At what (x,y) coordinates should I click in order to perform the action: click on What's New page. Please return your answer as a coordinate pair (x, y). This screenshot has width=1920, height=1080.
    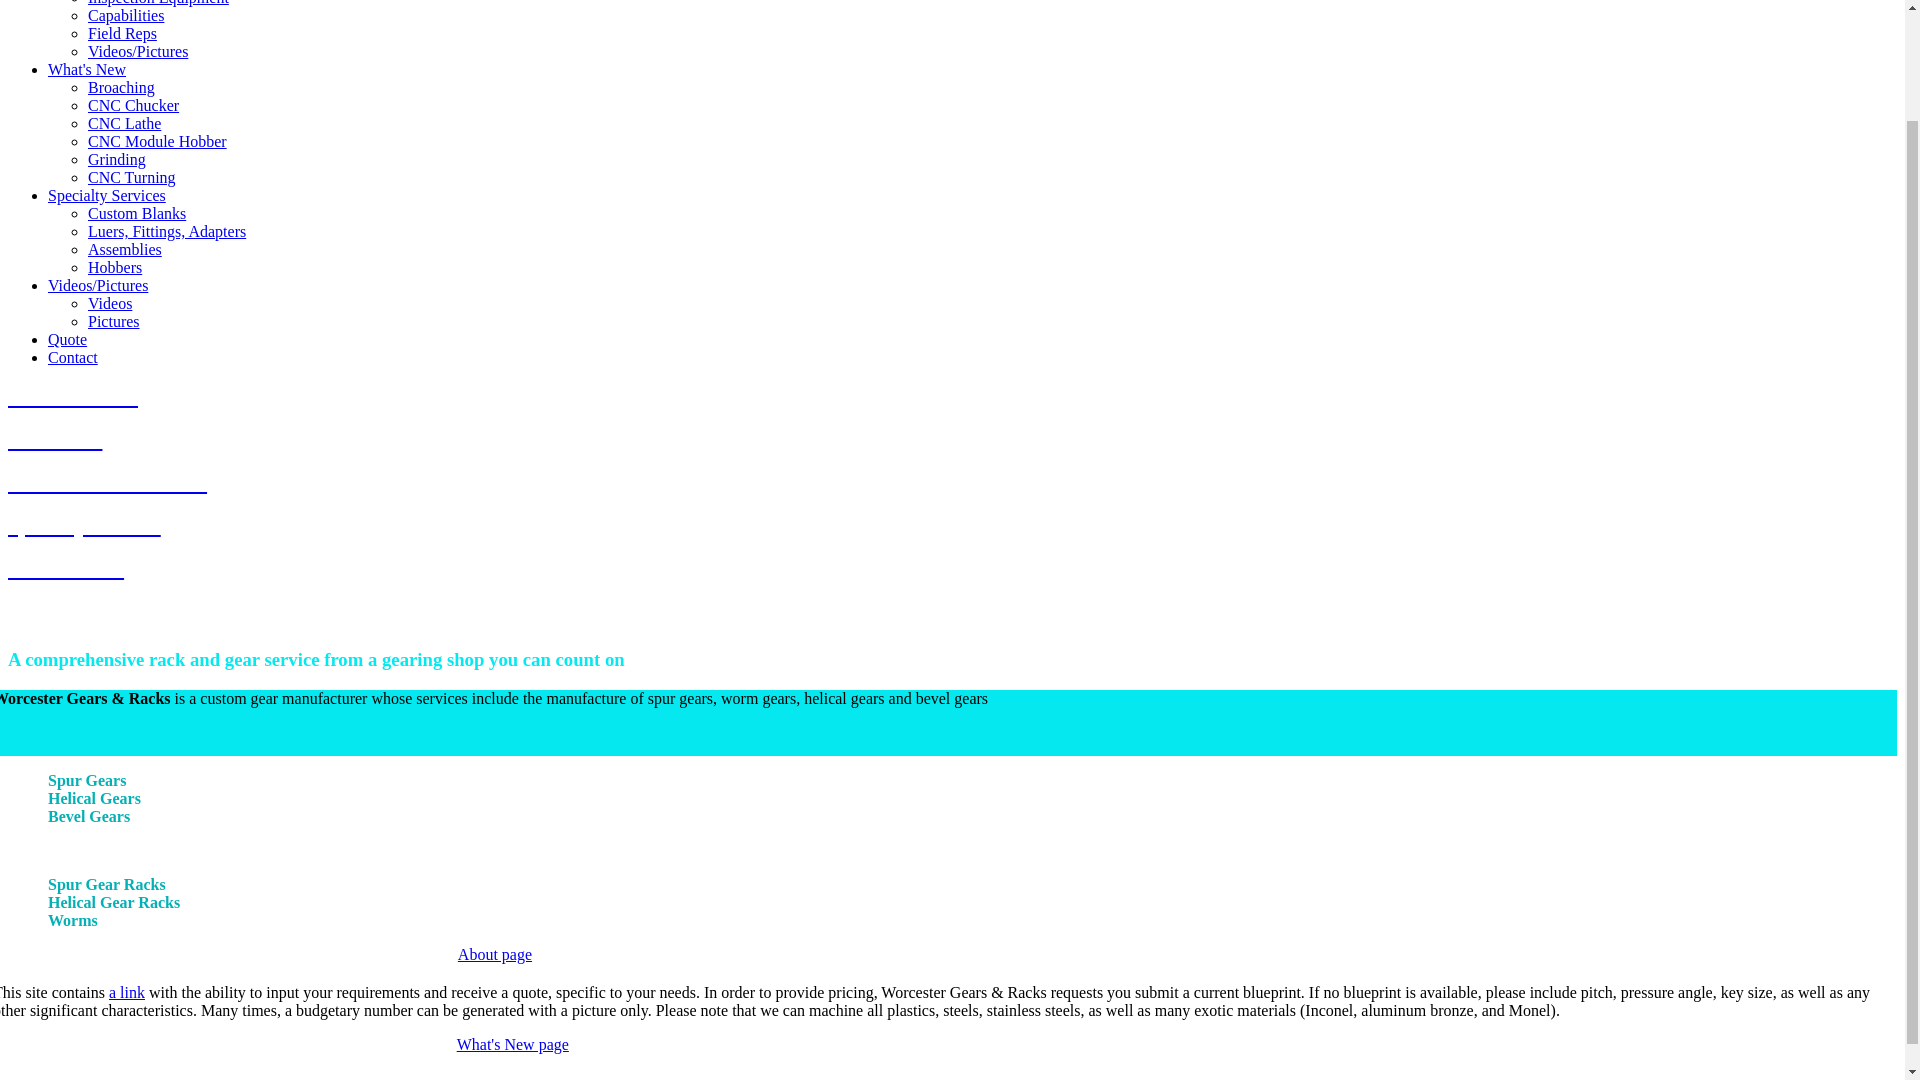
    Looking at the image, I should click on (512, 1044).